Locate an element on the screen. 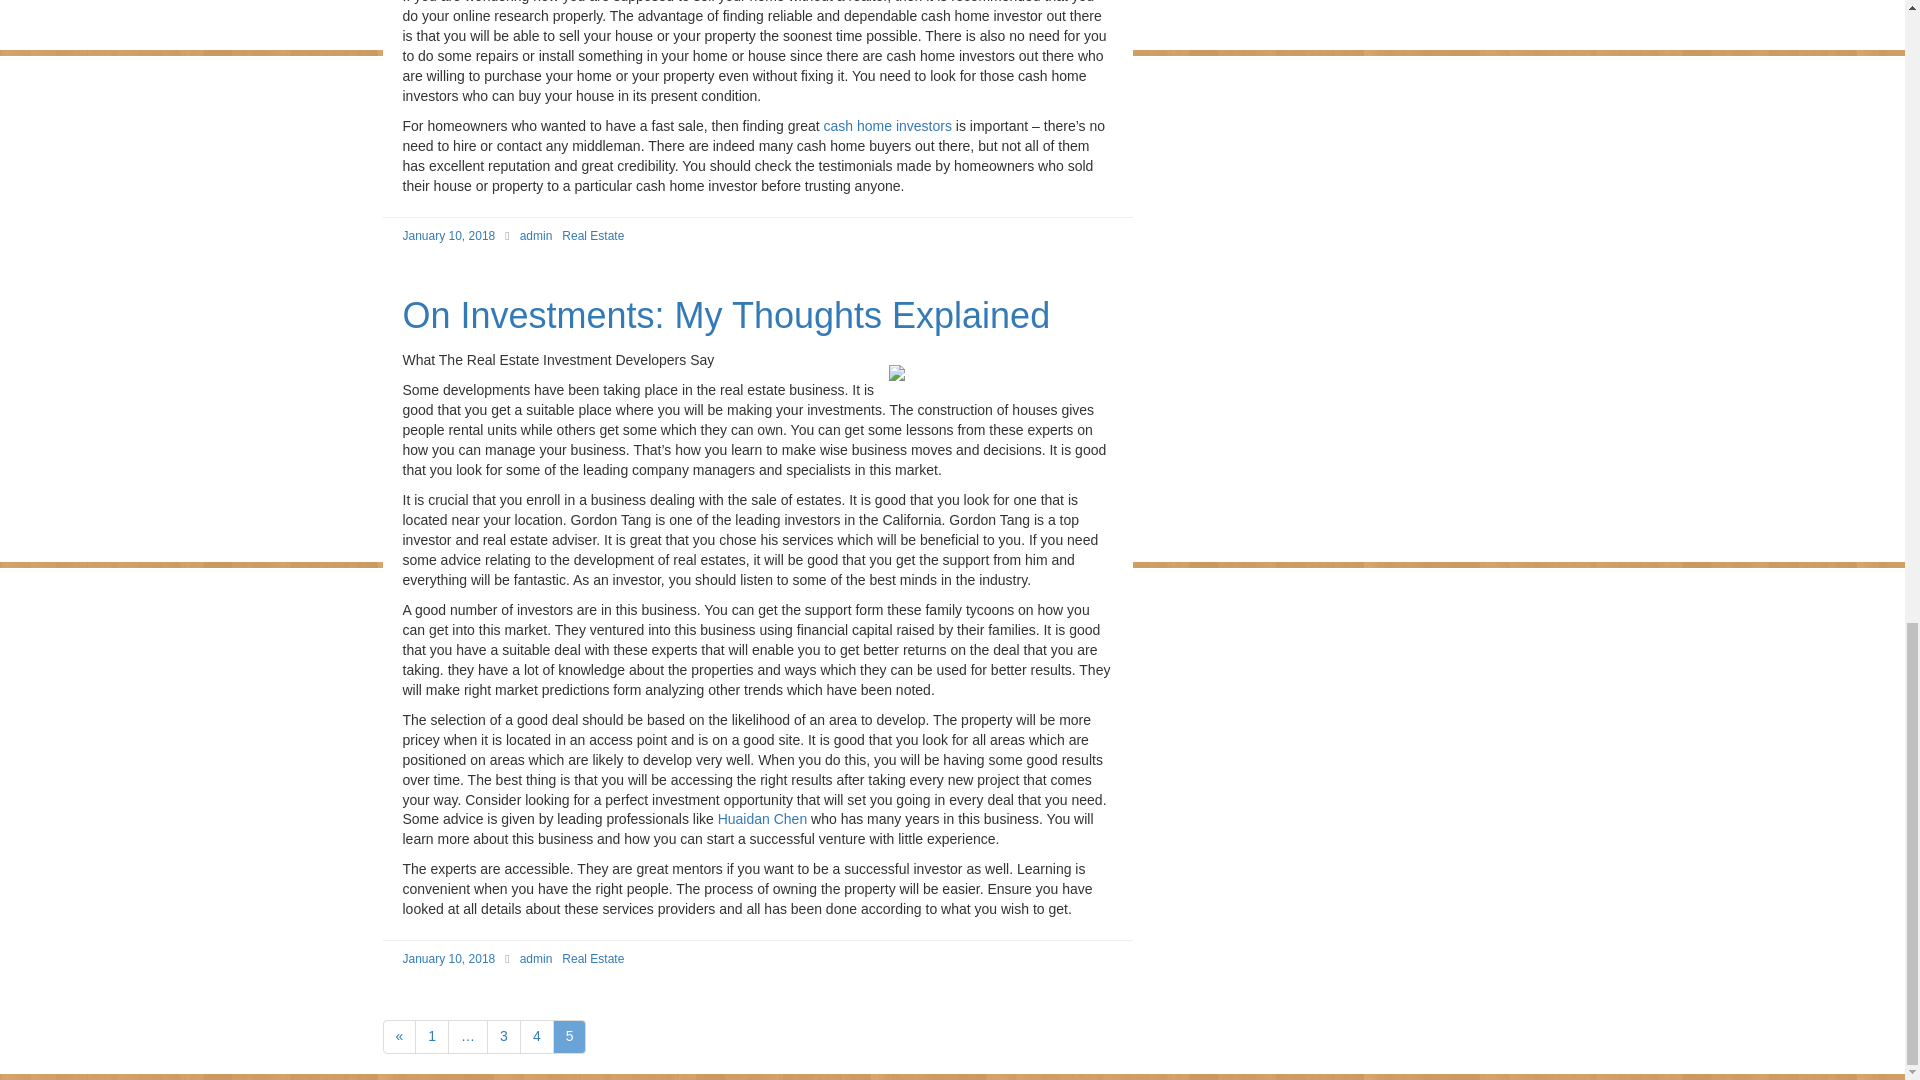  admin is located at coordinates (536, 236).